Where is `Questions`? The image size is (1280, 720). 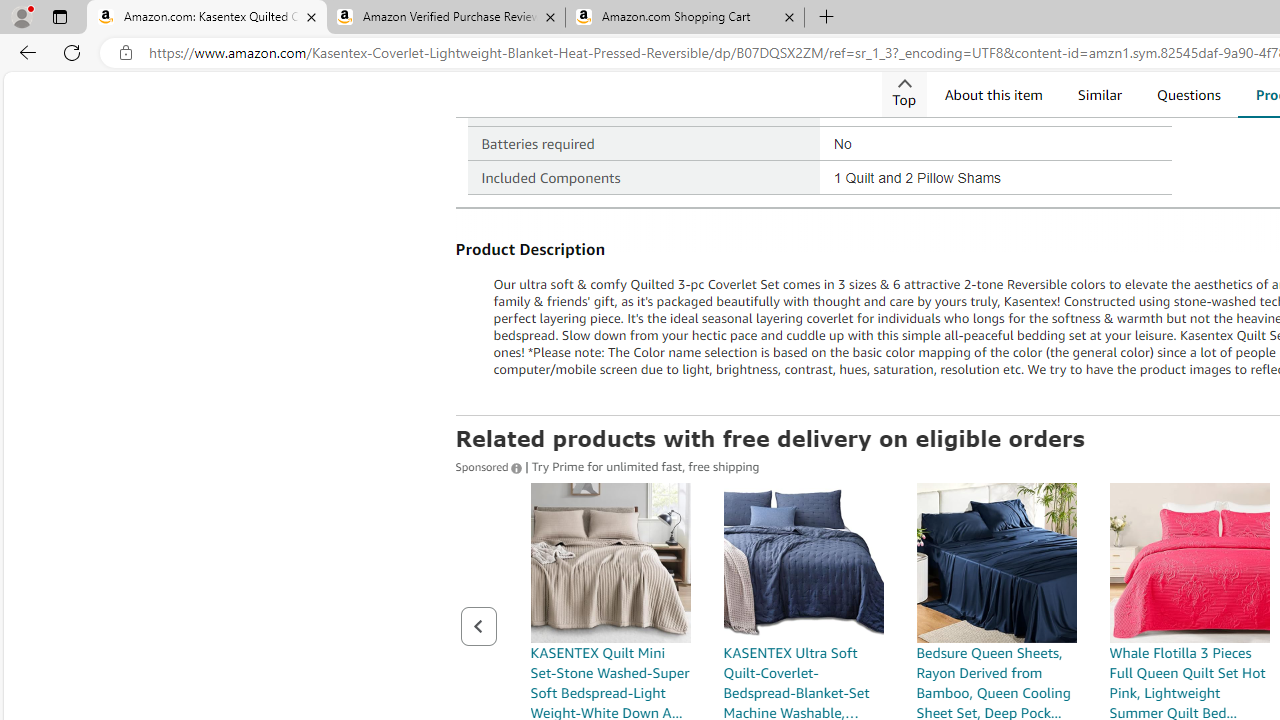 Questions is located at coordinates (1188, 94).